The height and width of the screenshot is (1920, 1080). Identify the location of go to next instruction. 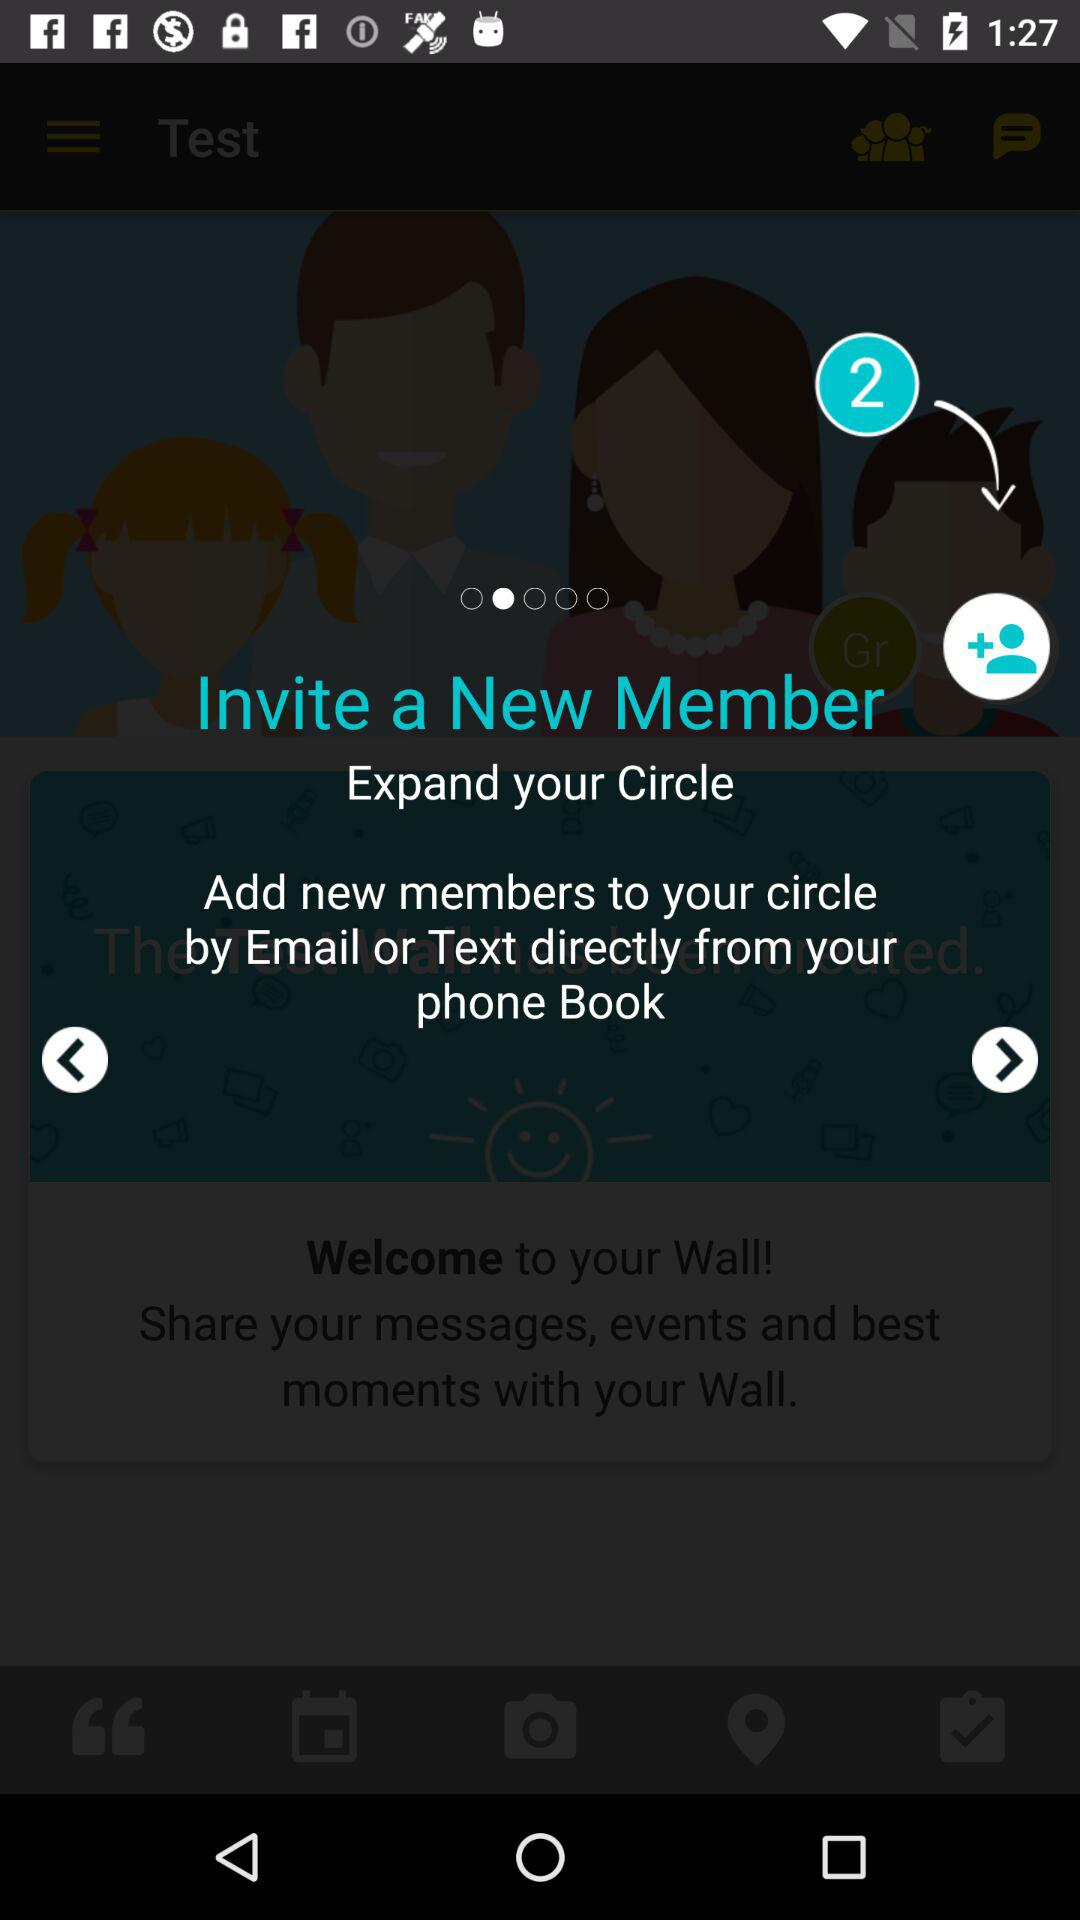
(1005, 928).